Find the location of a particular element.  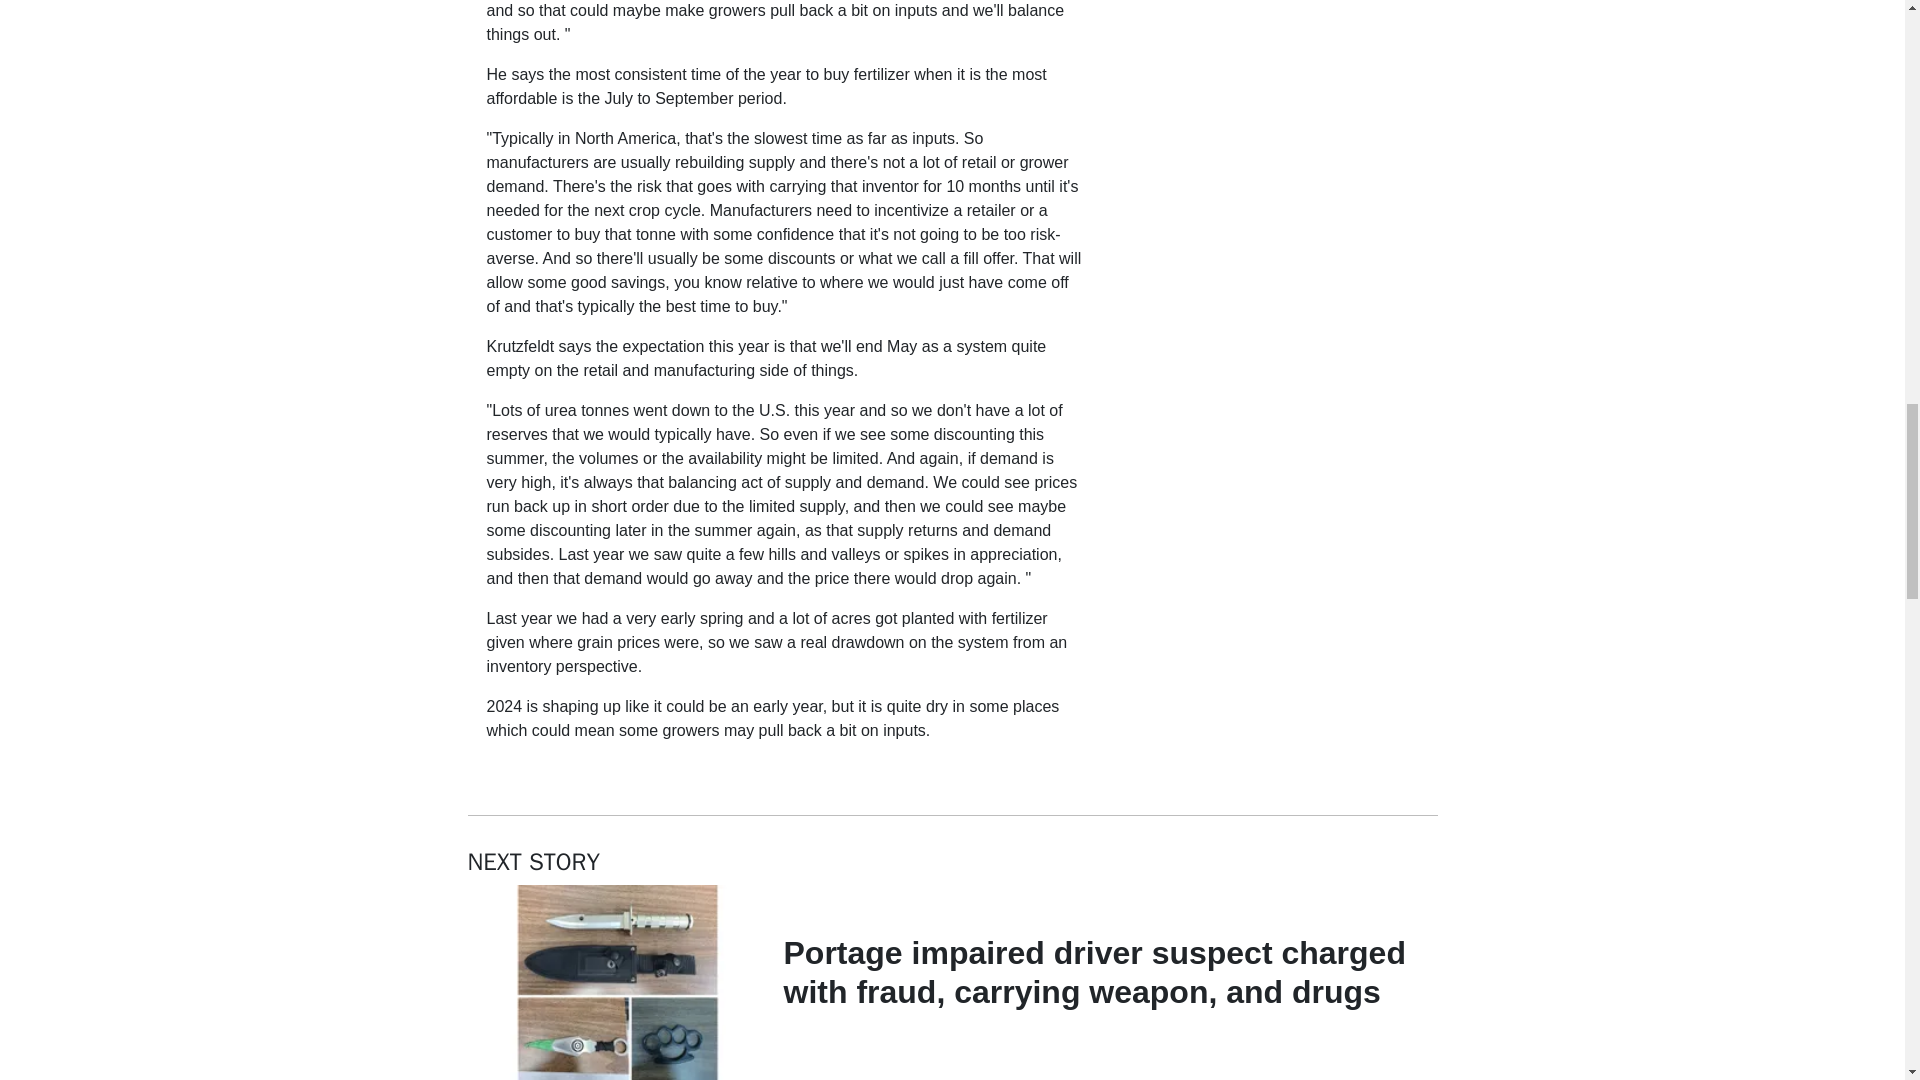

3rd party ad content is located at coordinates (1268, 54).